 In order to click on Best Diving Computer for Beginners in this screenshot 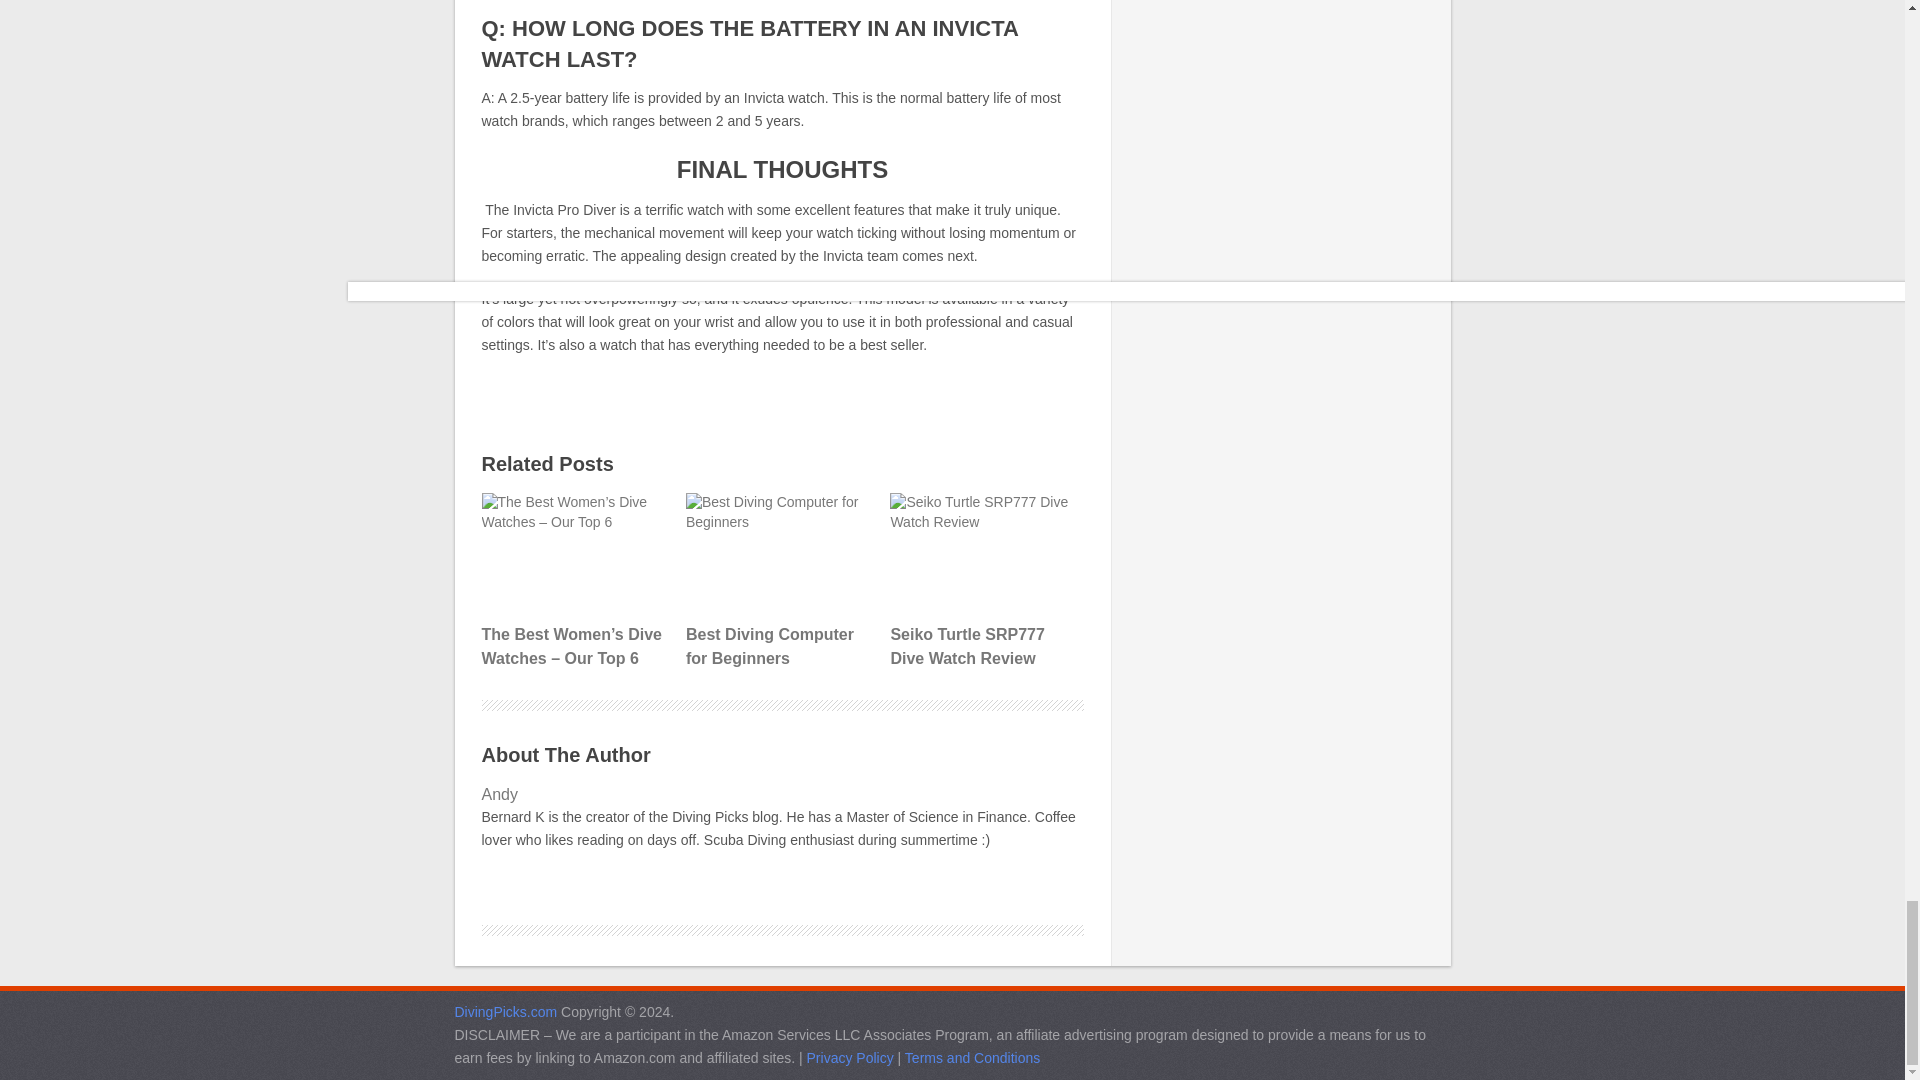, I will do `click(780, 581)`.